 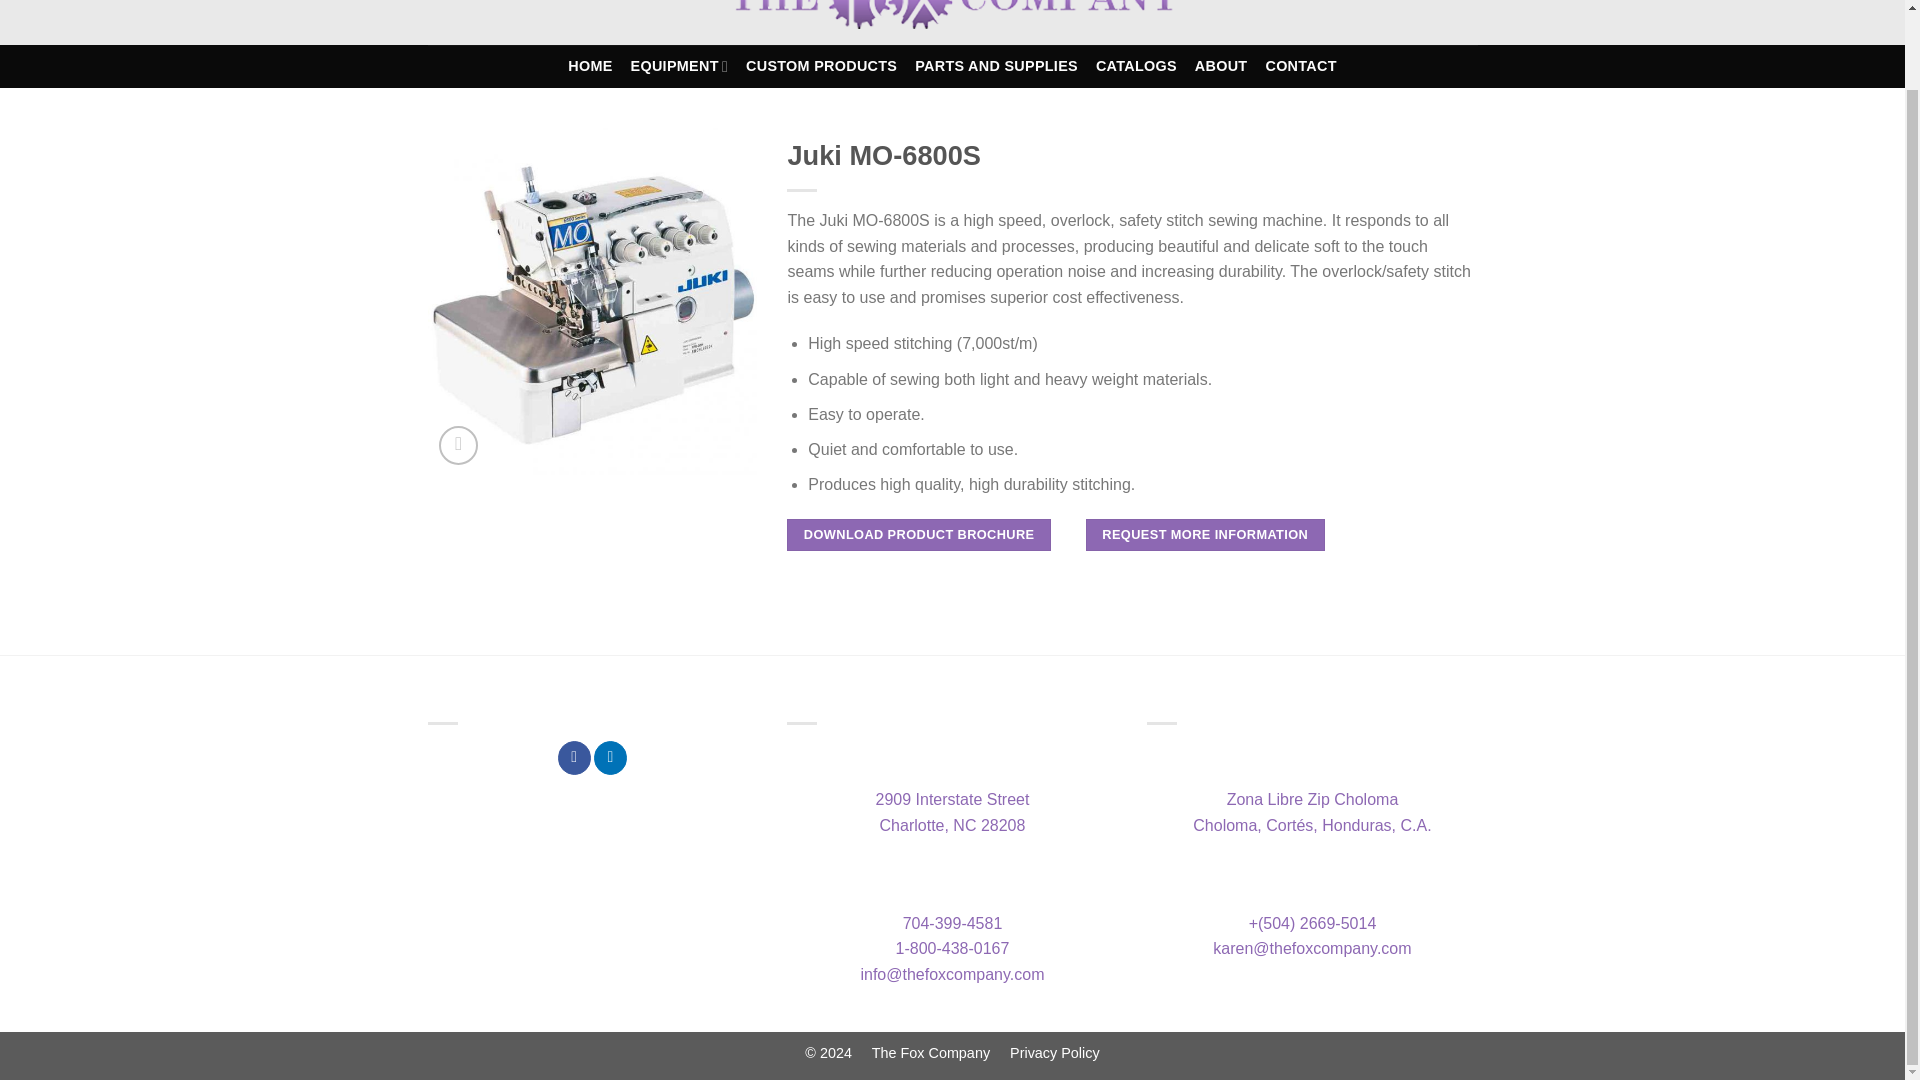 I want to click on DOWNLOAD PRODUCT BROCHURE, so click(x=1136, y=66).